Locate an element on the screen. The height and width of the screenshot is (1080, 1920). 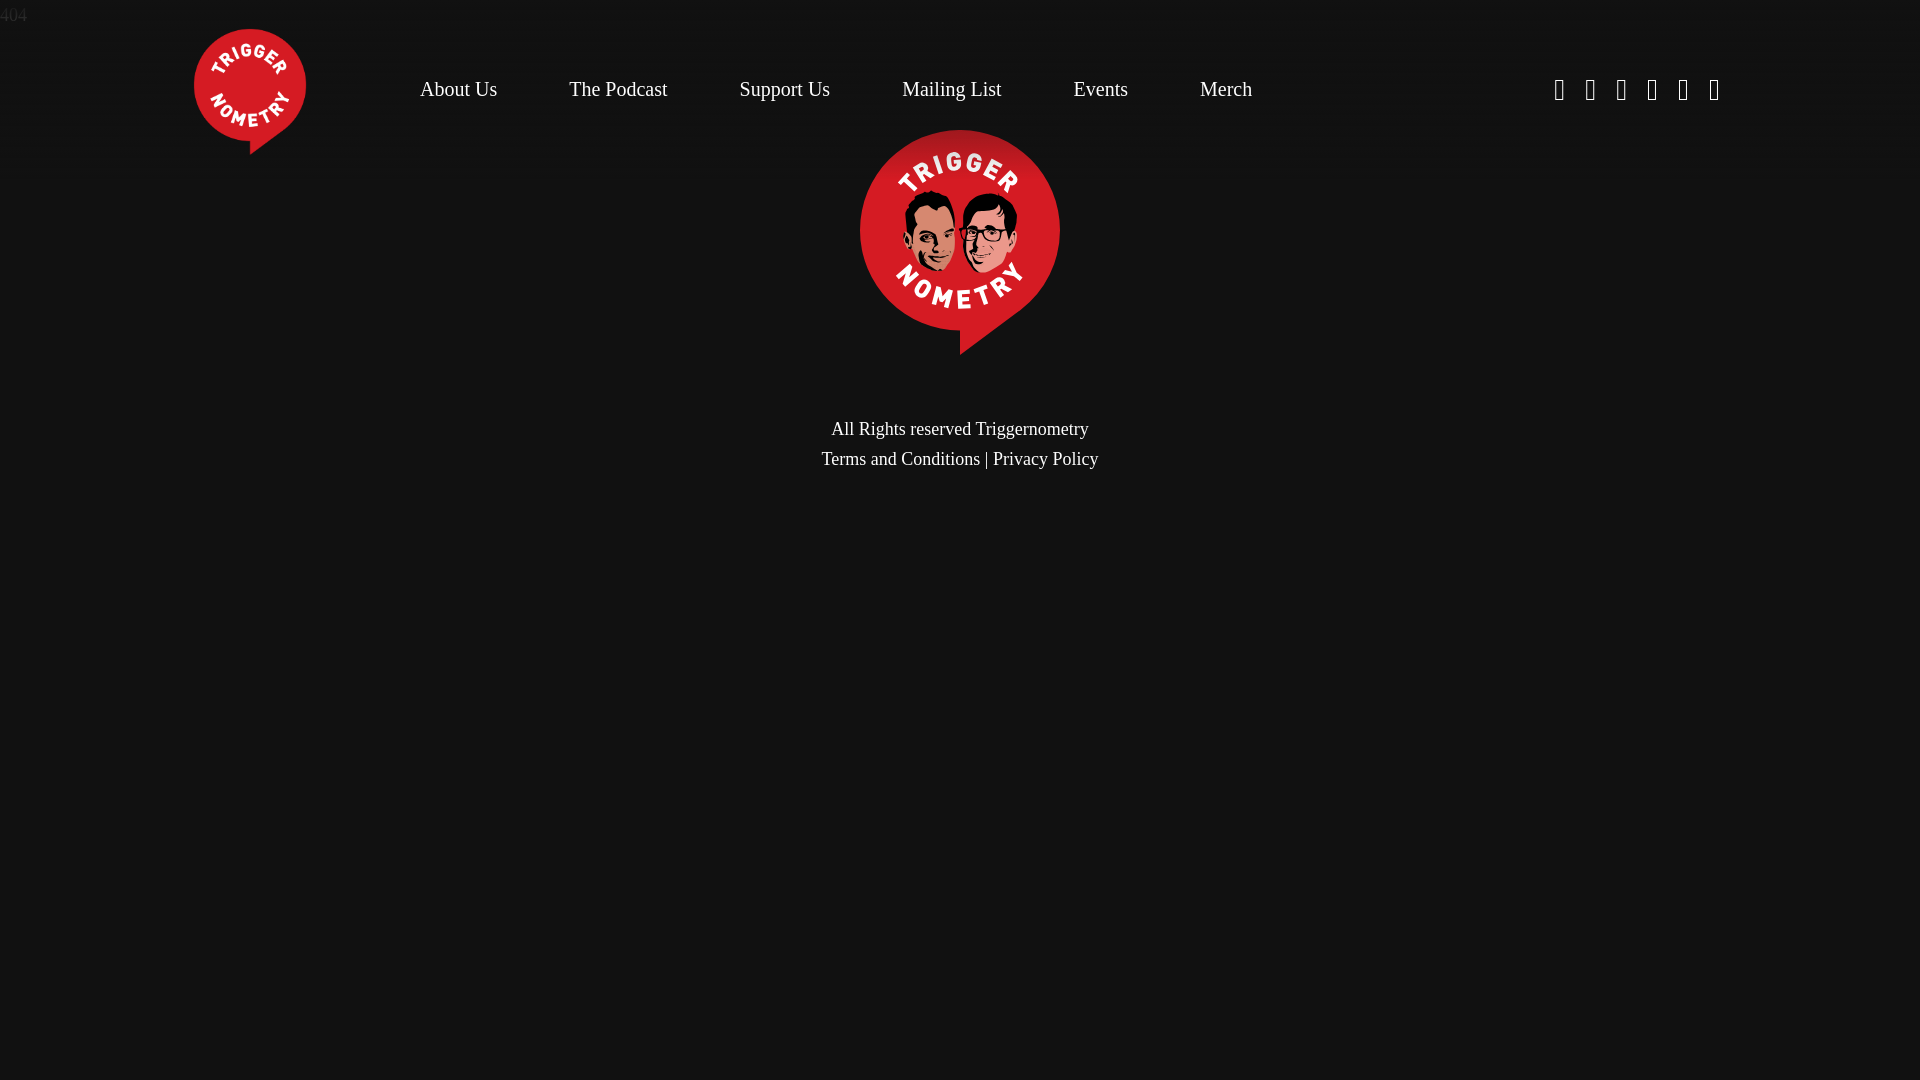
Events is located at coordinates (1100, 88).